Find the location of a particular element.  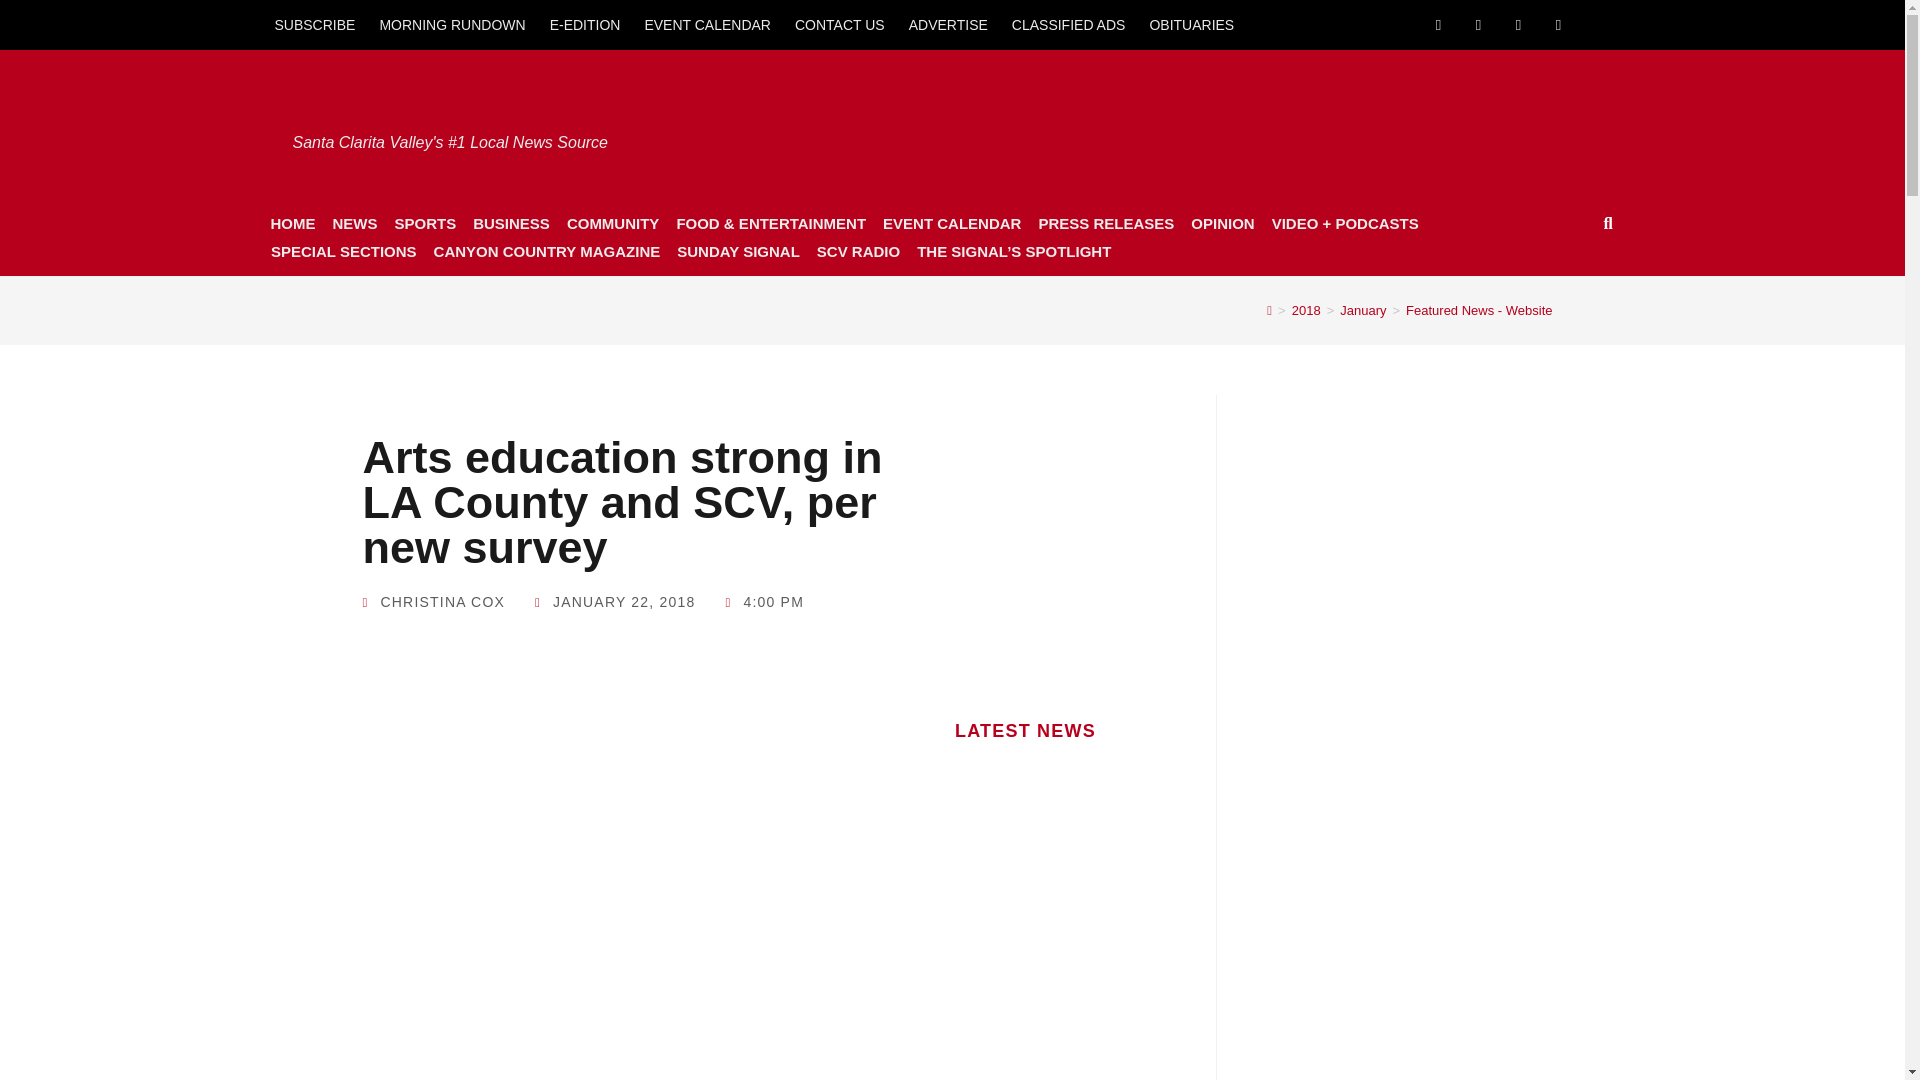

EVENT CALENDAR is located at coordinates (707, 24).